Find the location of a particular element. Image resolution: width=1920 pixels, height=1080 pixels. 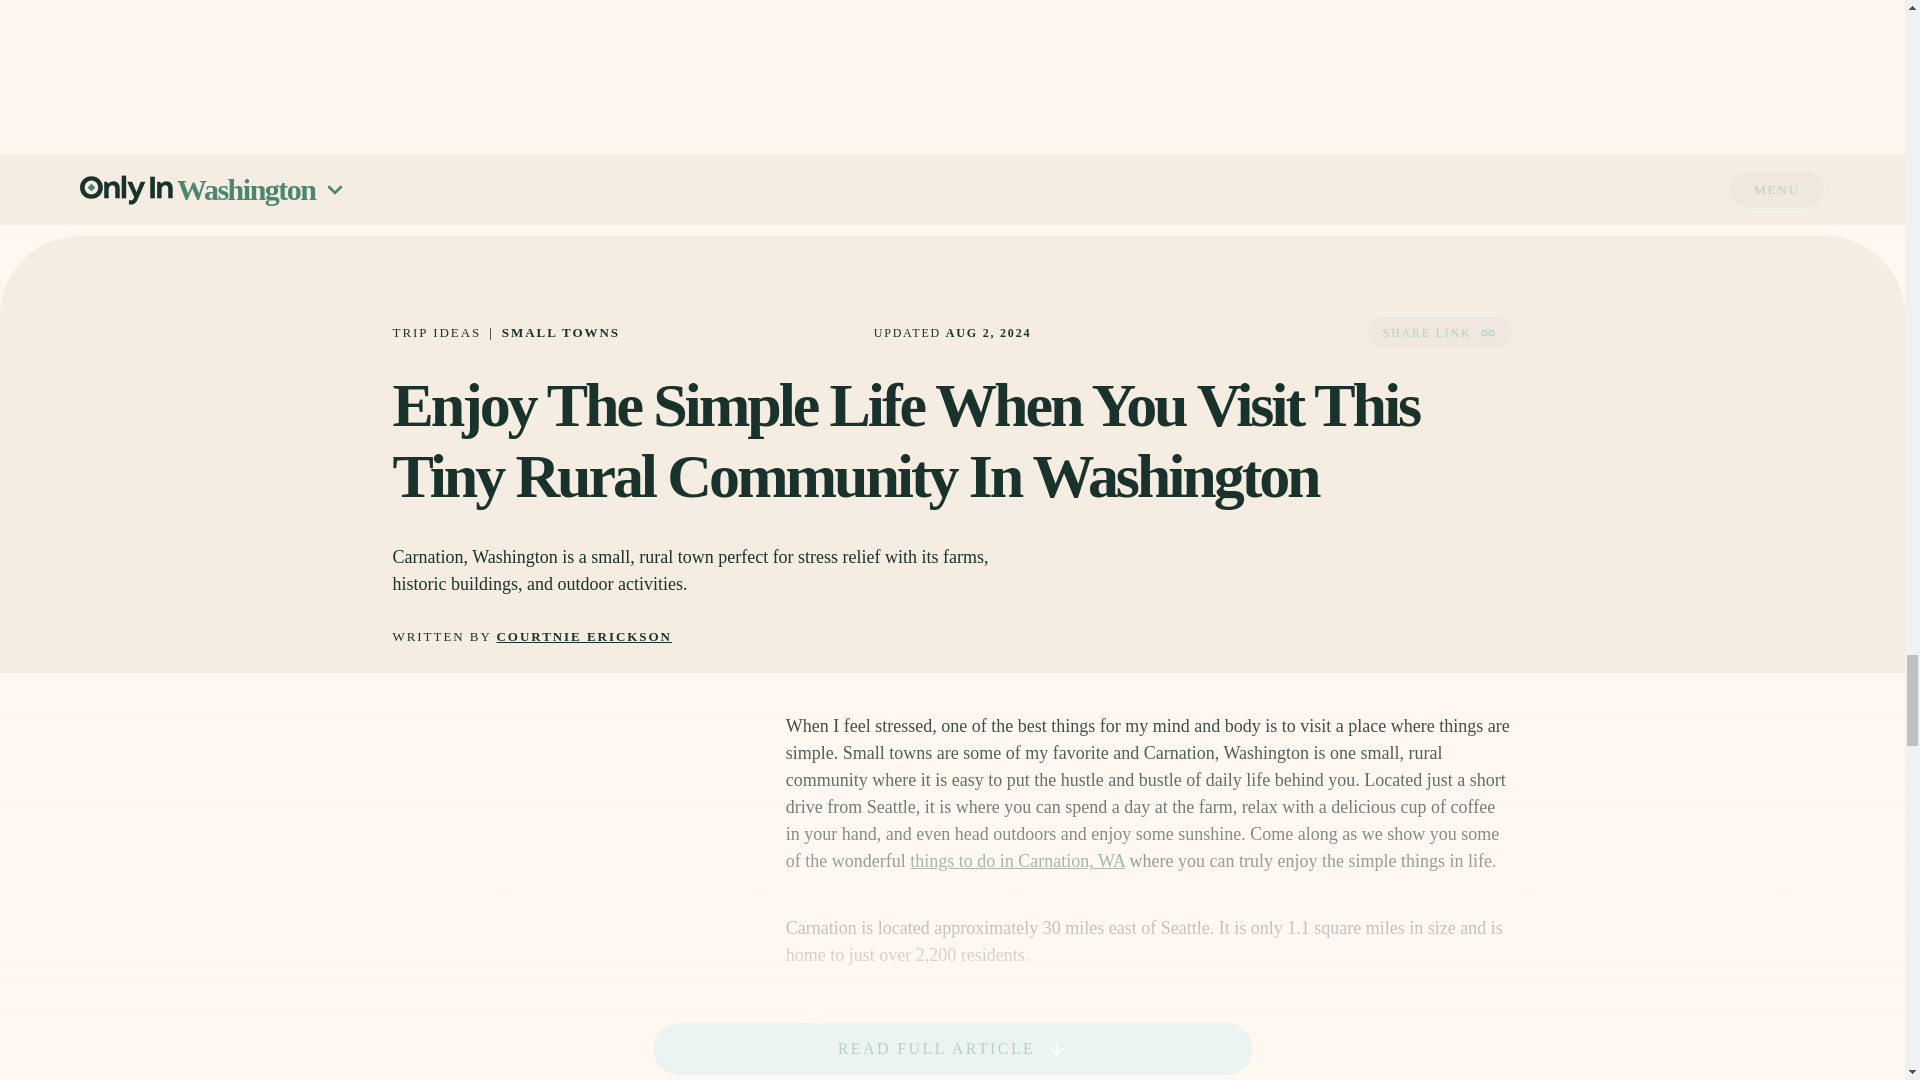

SHARE LINK is located at coordinates (1438, 332).